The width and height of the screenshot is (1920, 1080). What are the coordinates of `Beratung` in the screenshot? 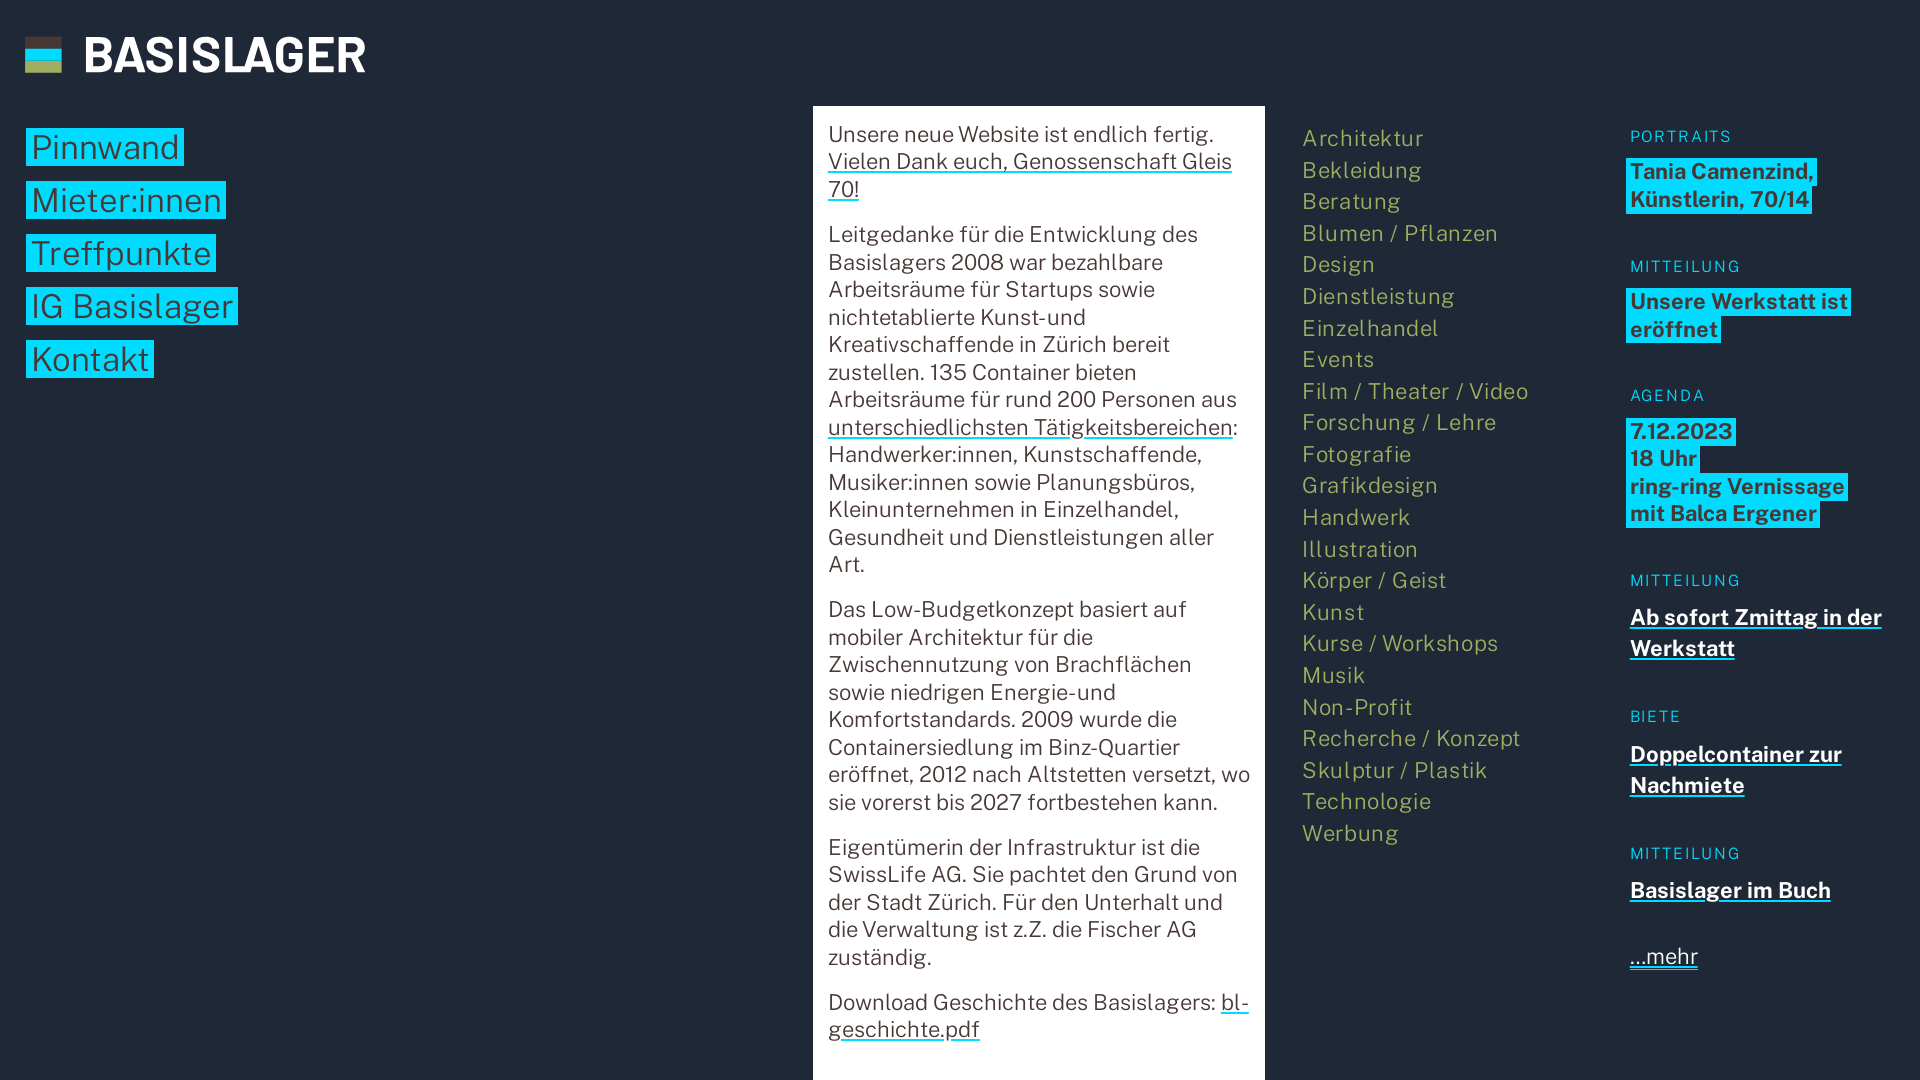 It's located at (1352, 201).